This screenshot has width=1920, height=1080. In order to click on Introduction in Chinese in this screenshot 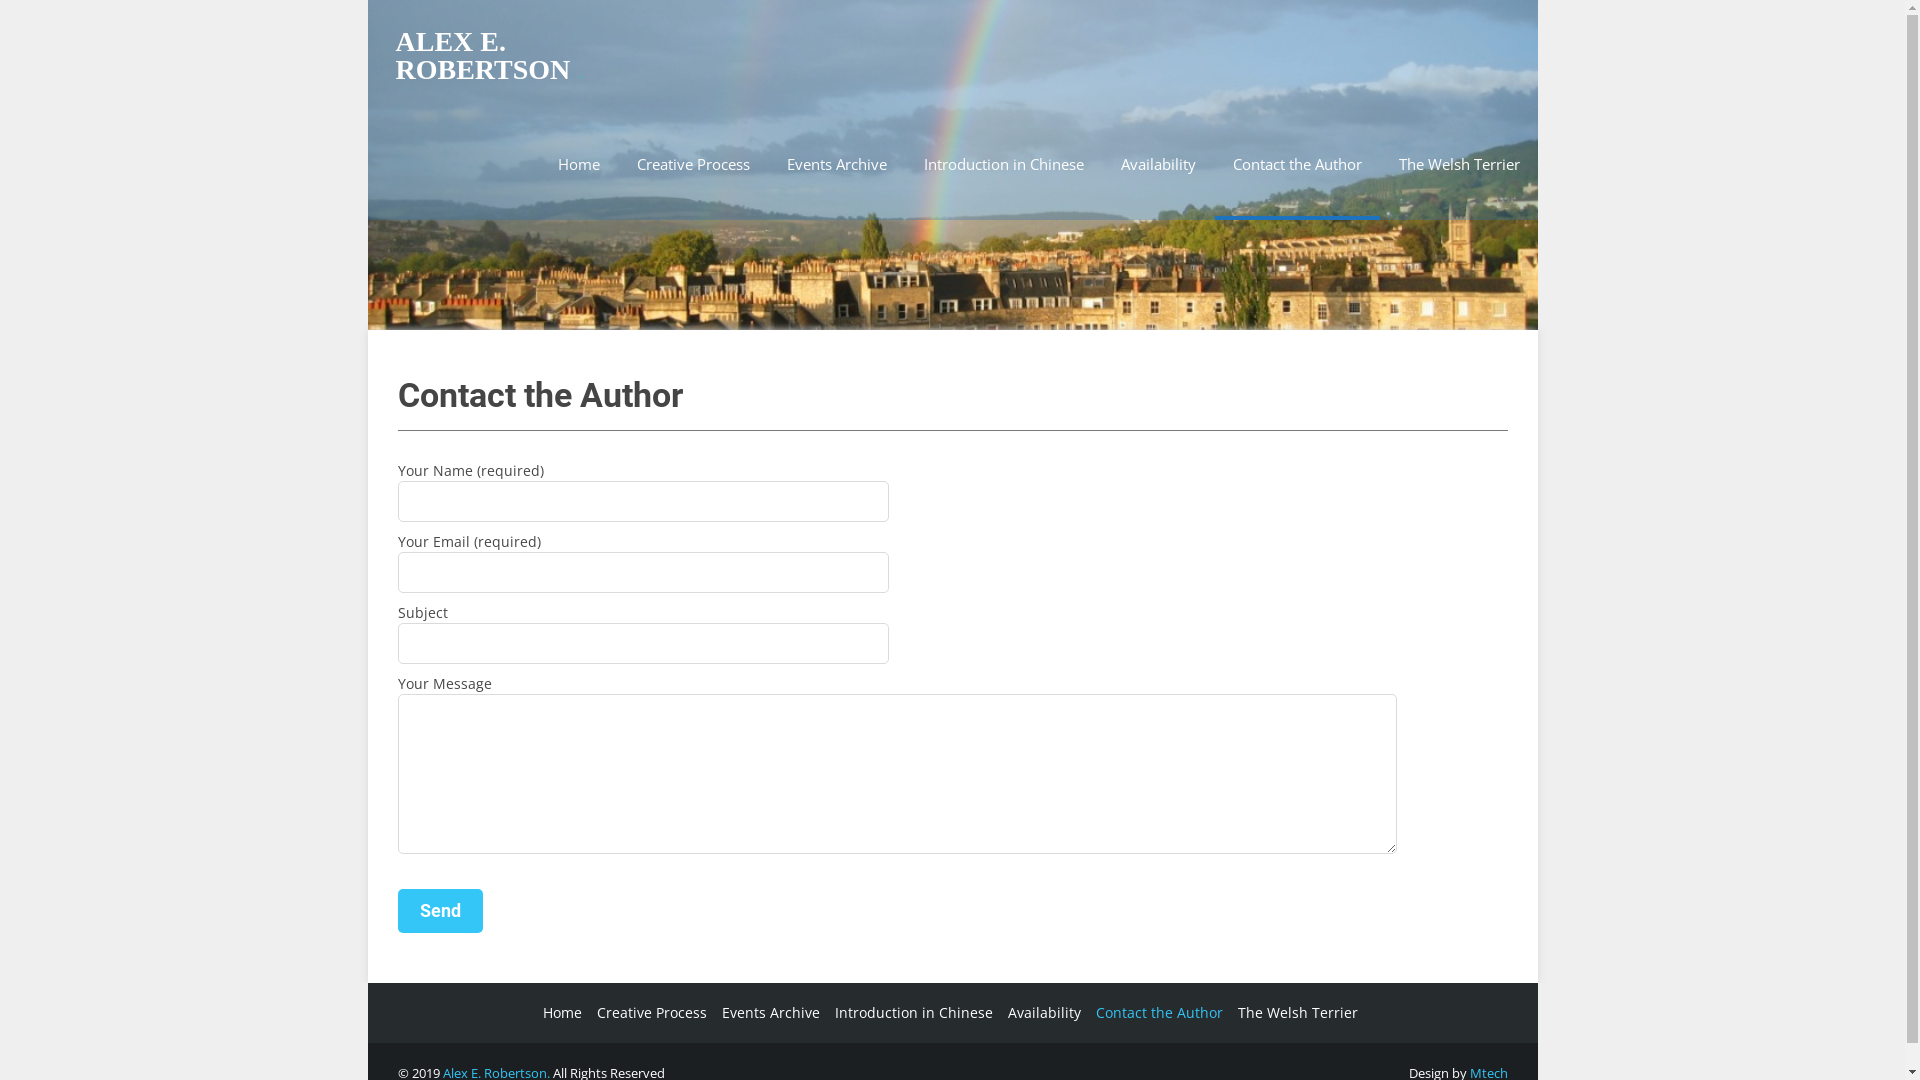, I will do `click(1004, 164)`.